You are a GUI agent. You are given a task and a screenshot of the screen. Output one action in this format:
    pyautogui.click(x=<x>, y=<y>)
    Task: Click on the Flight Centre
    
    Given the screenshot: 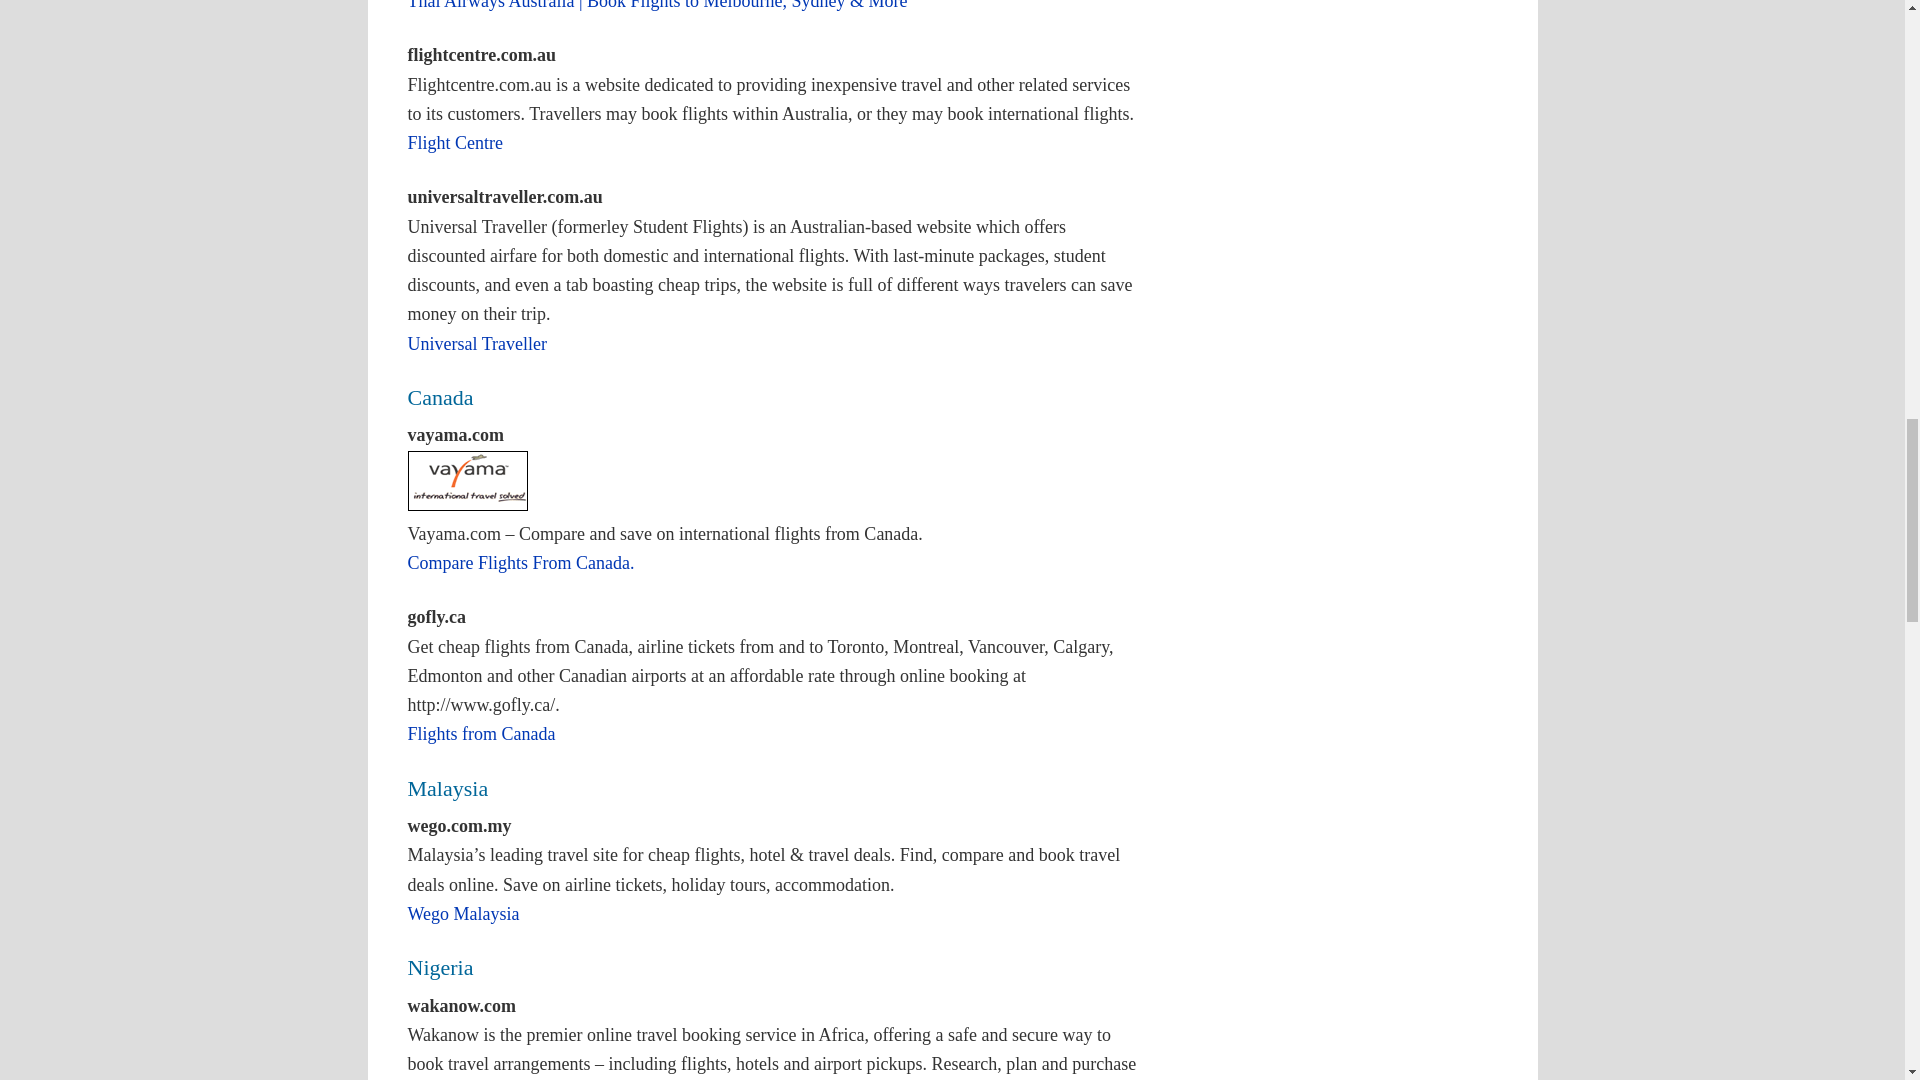 What is the action you would take?
    pyautogui.click(x=455, y=142)
    